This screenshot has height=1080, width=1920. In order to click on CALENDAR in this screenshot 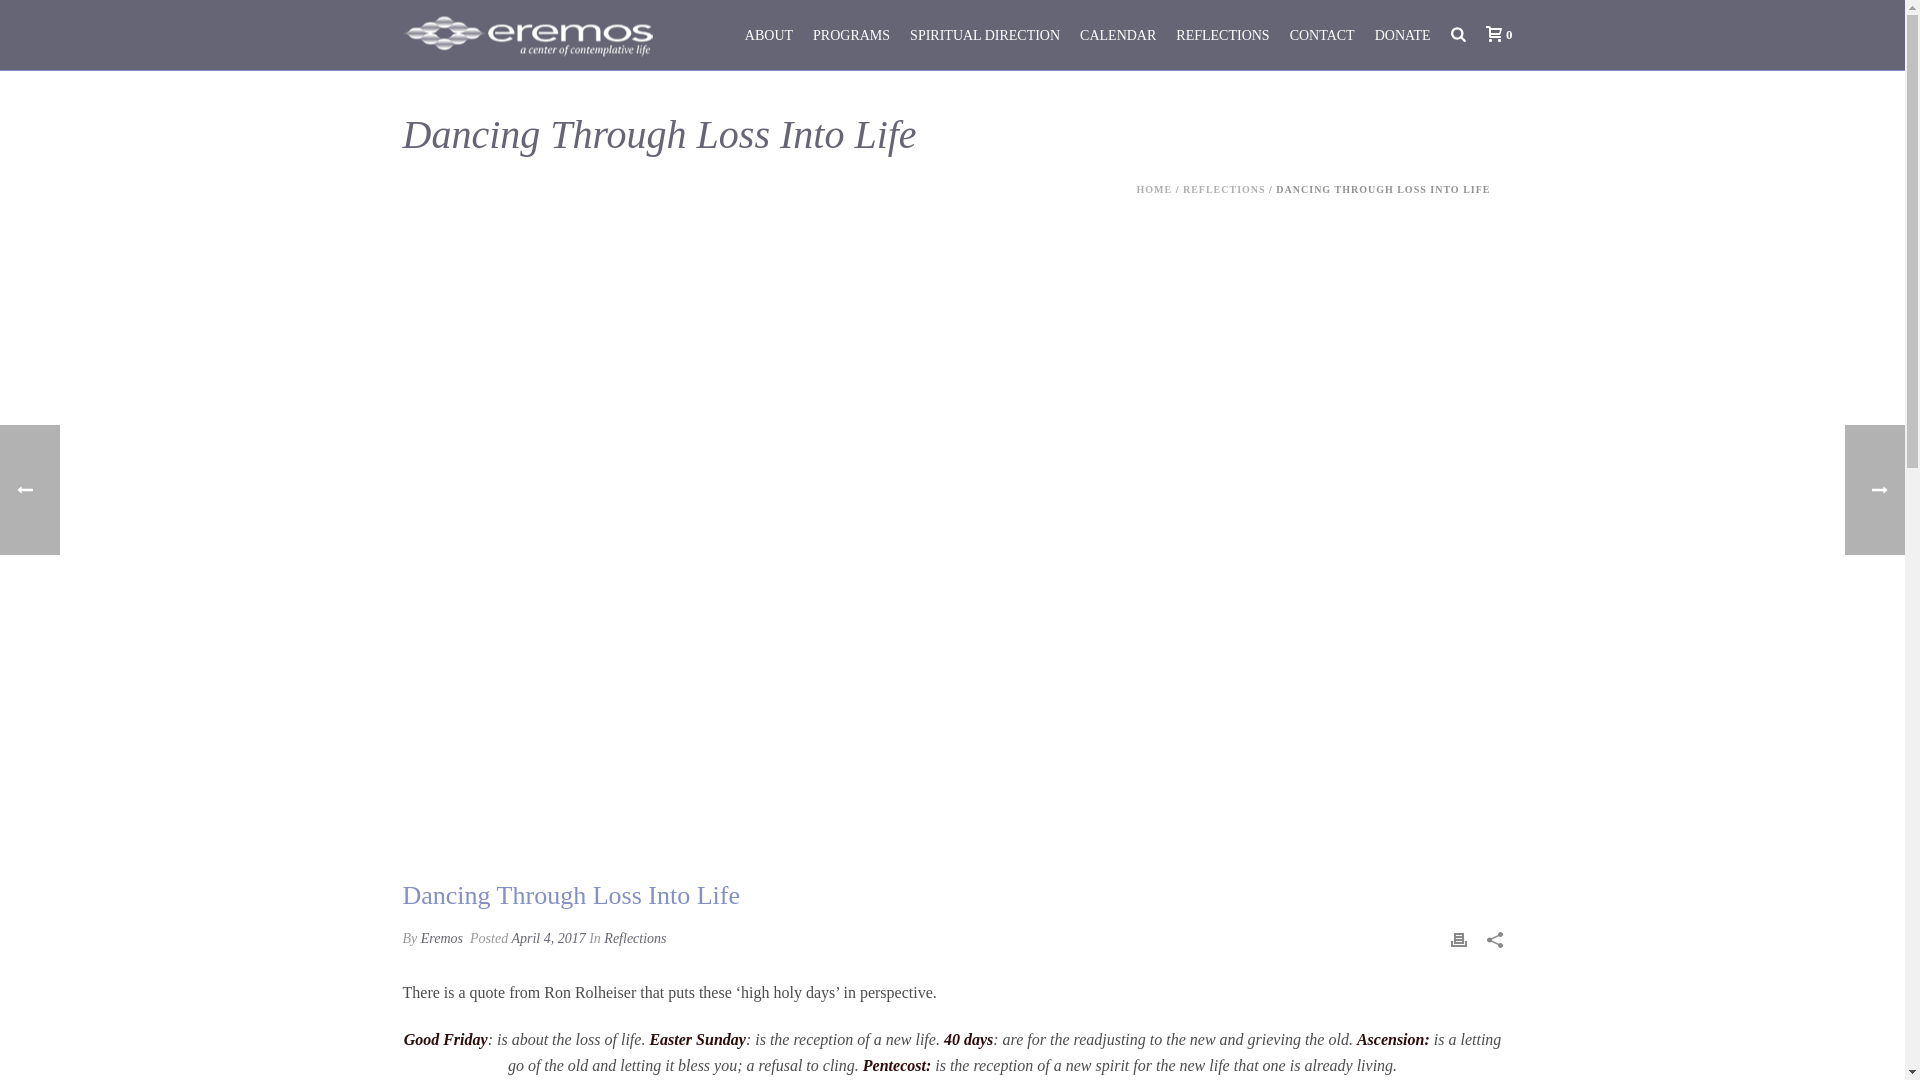, I will do `click(1117, 35)`.